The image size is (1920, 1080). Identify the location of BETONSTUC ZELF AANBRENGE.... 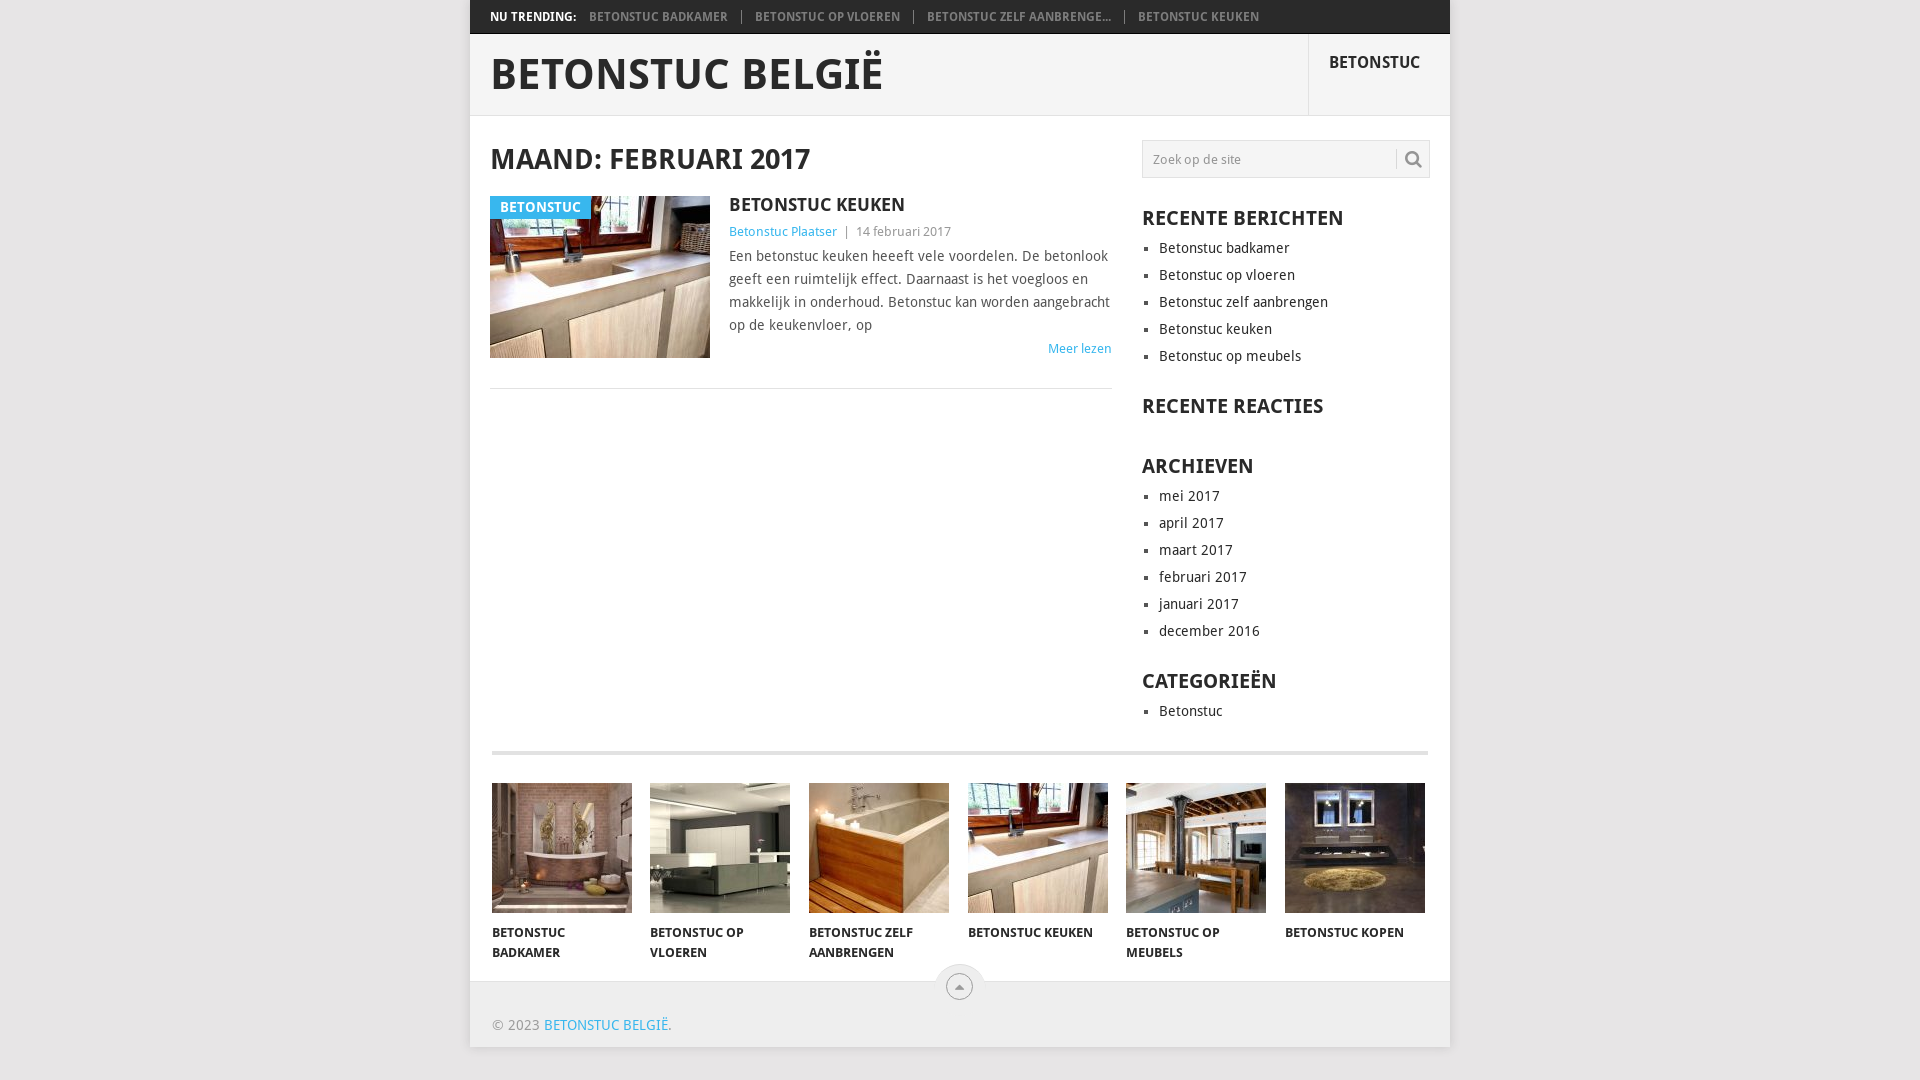
(1019, 17).